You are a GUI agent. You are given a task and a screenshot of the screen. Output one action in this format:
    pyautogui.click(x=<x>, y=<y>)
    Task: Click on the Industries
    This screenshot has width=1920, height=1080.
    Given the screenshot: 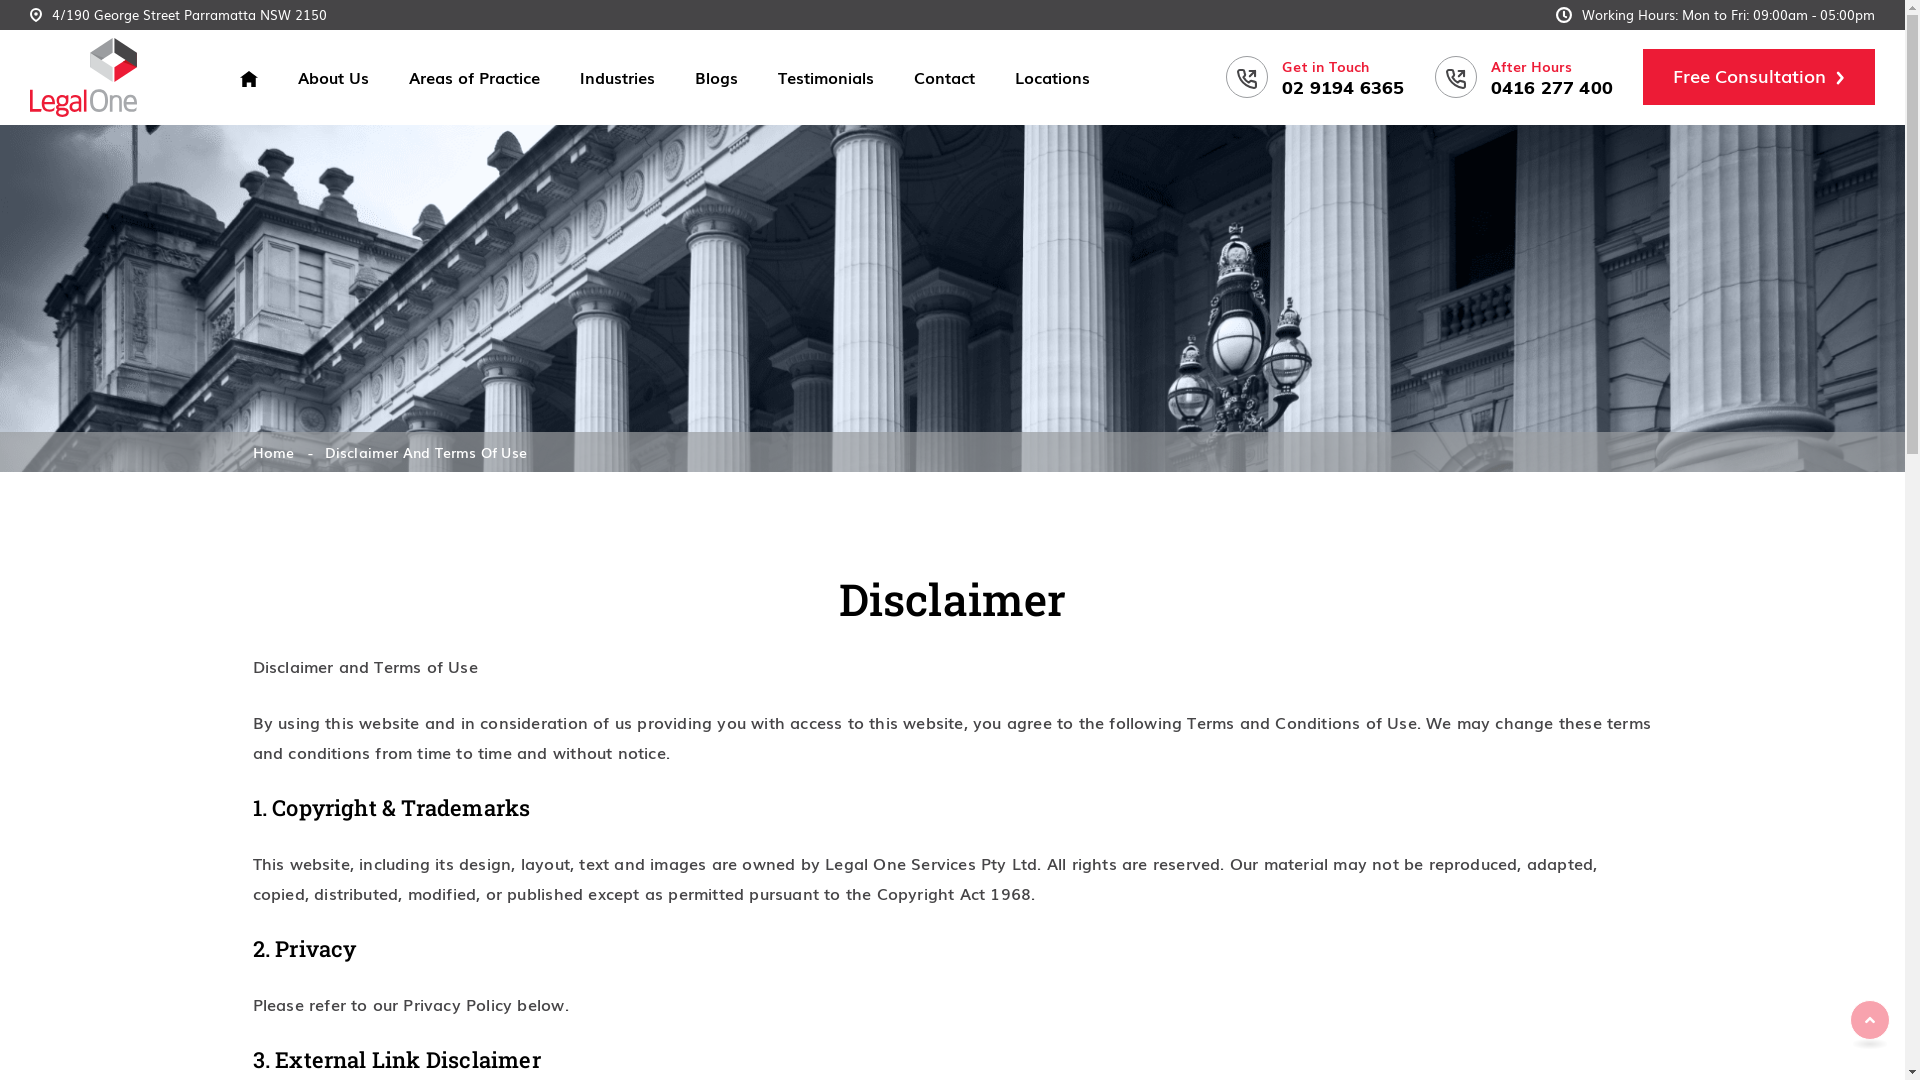 What is the action you would take?
    pyautogui.click(x=618, y=77)
    